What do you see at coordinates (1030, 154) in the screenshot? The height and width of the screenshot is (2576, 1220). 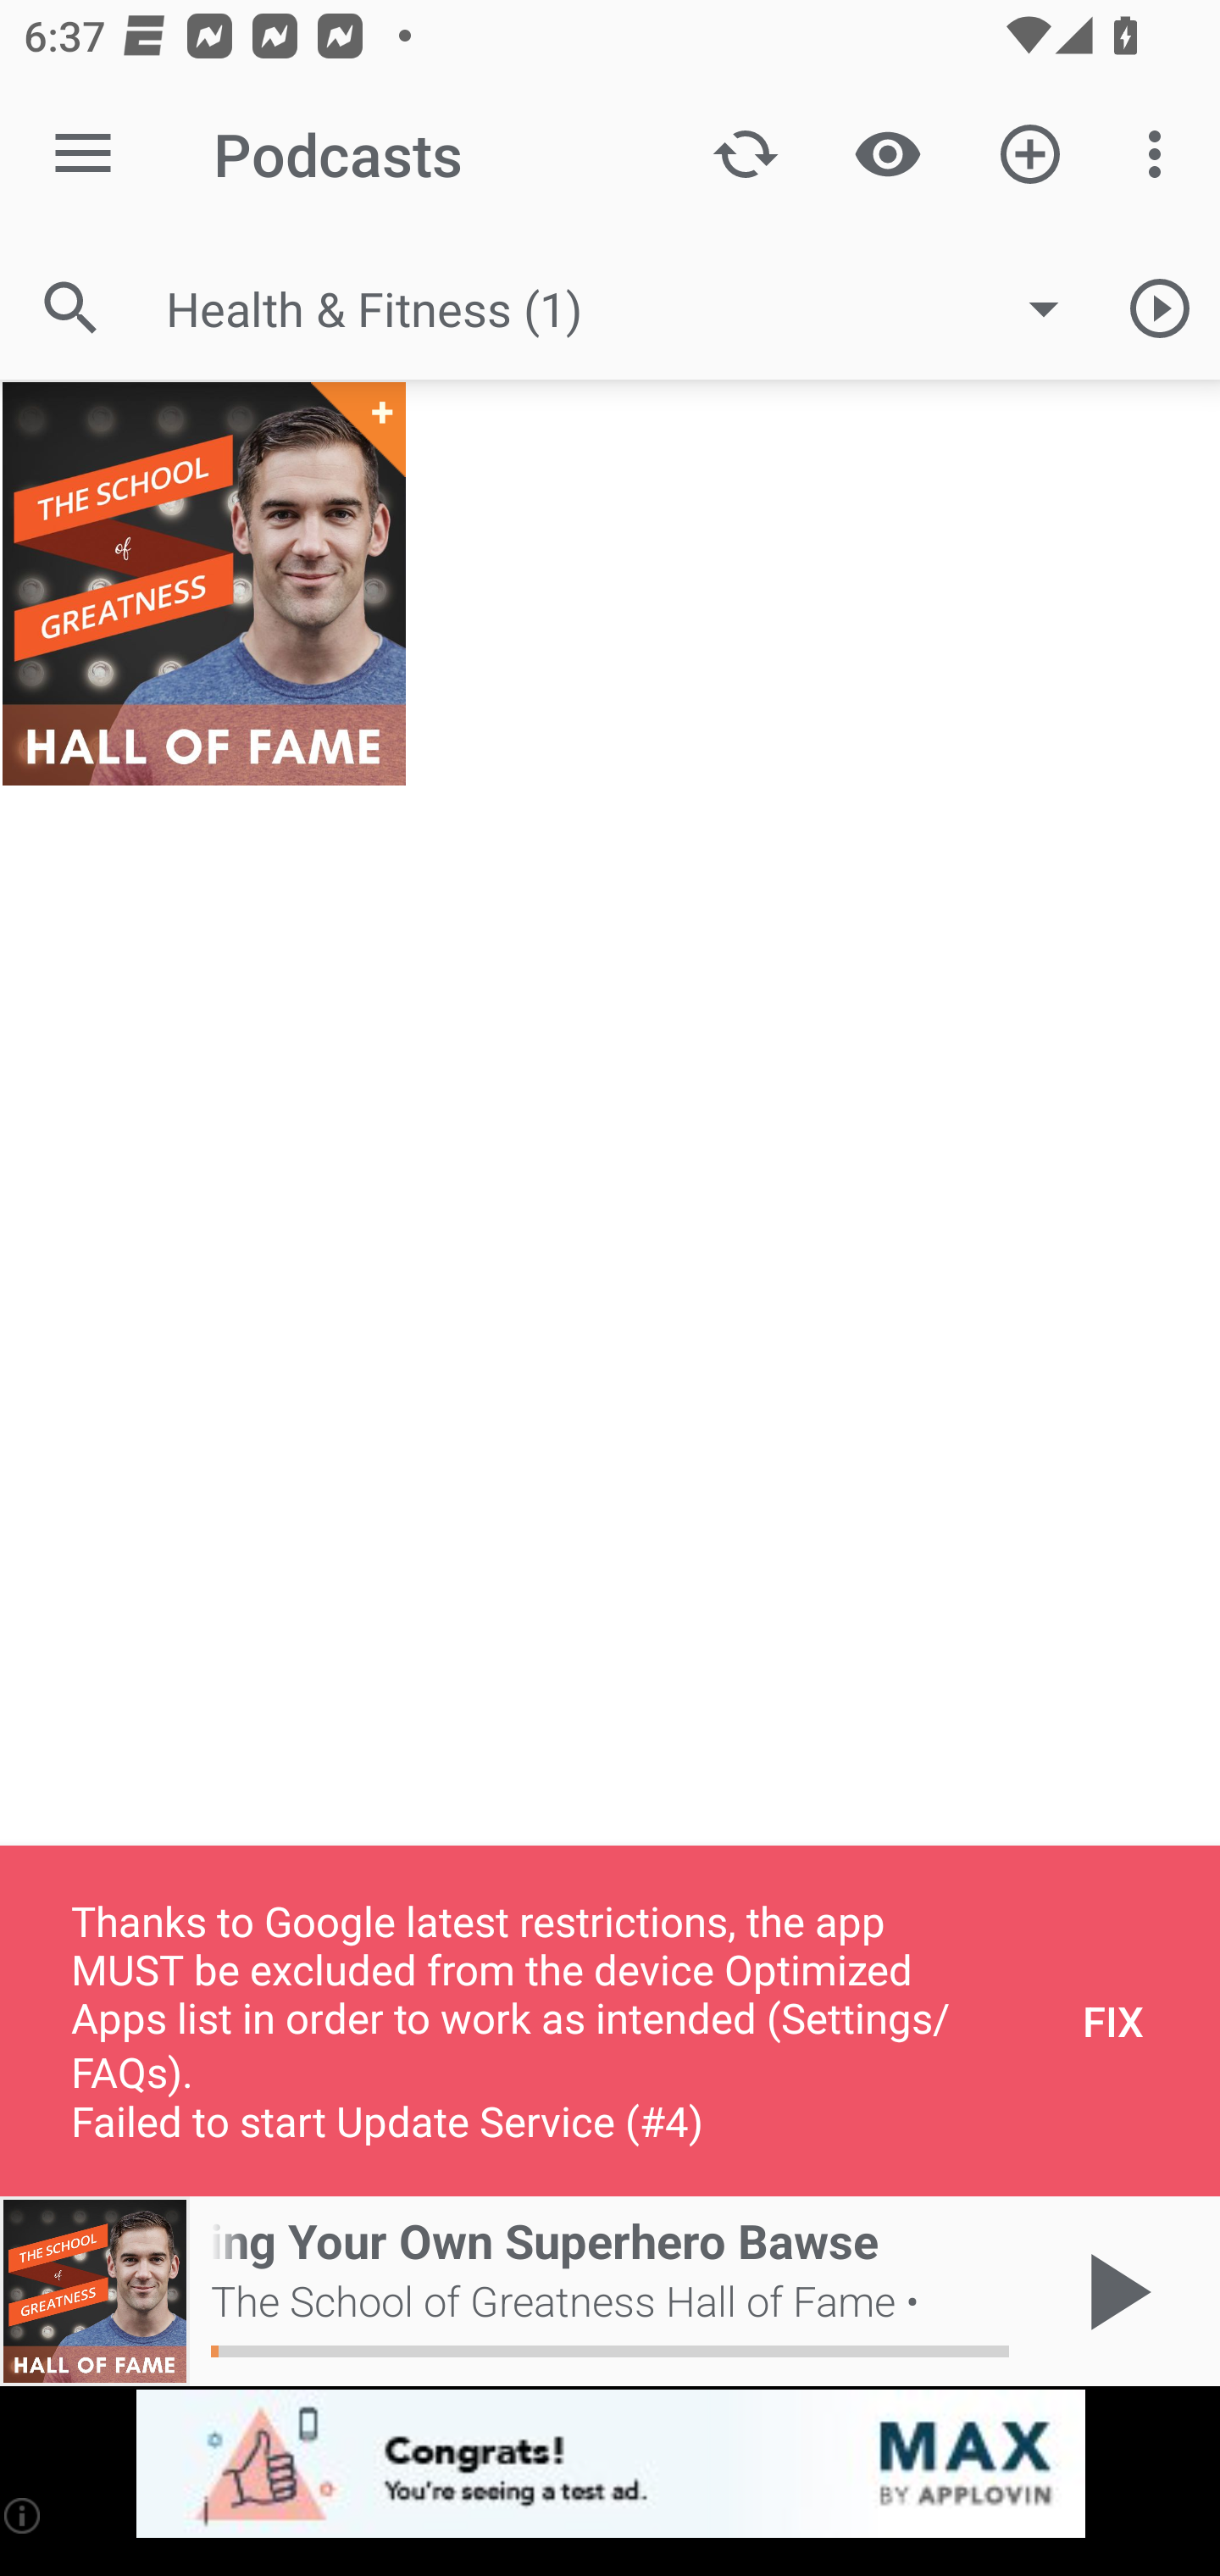 I see `Add new Podcast` at bounding box center [1030, 154].